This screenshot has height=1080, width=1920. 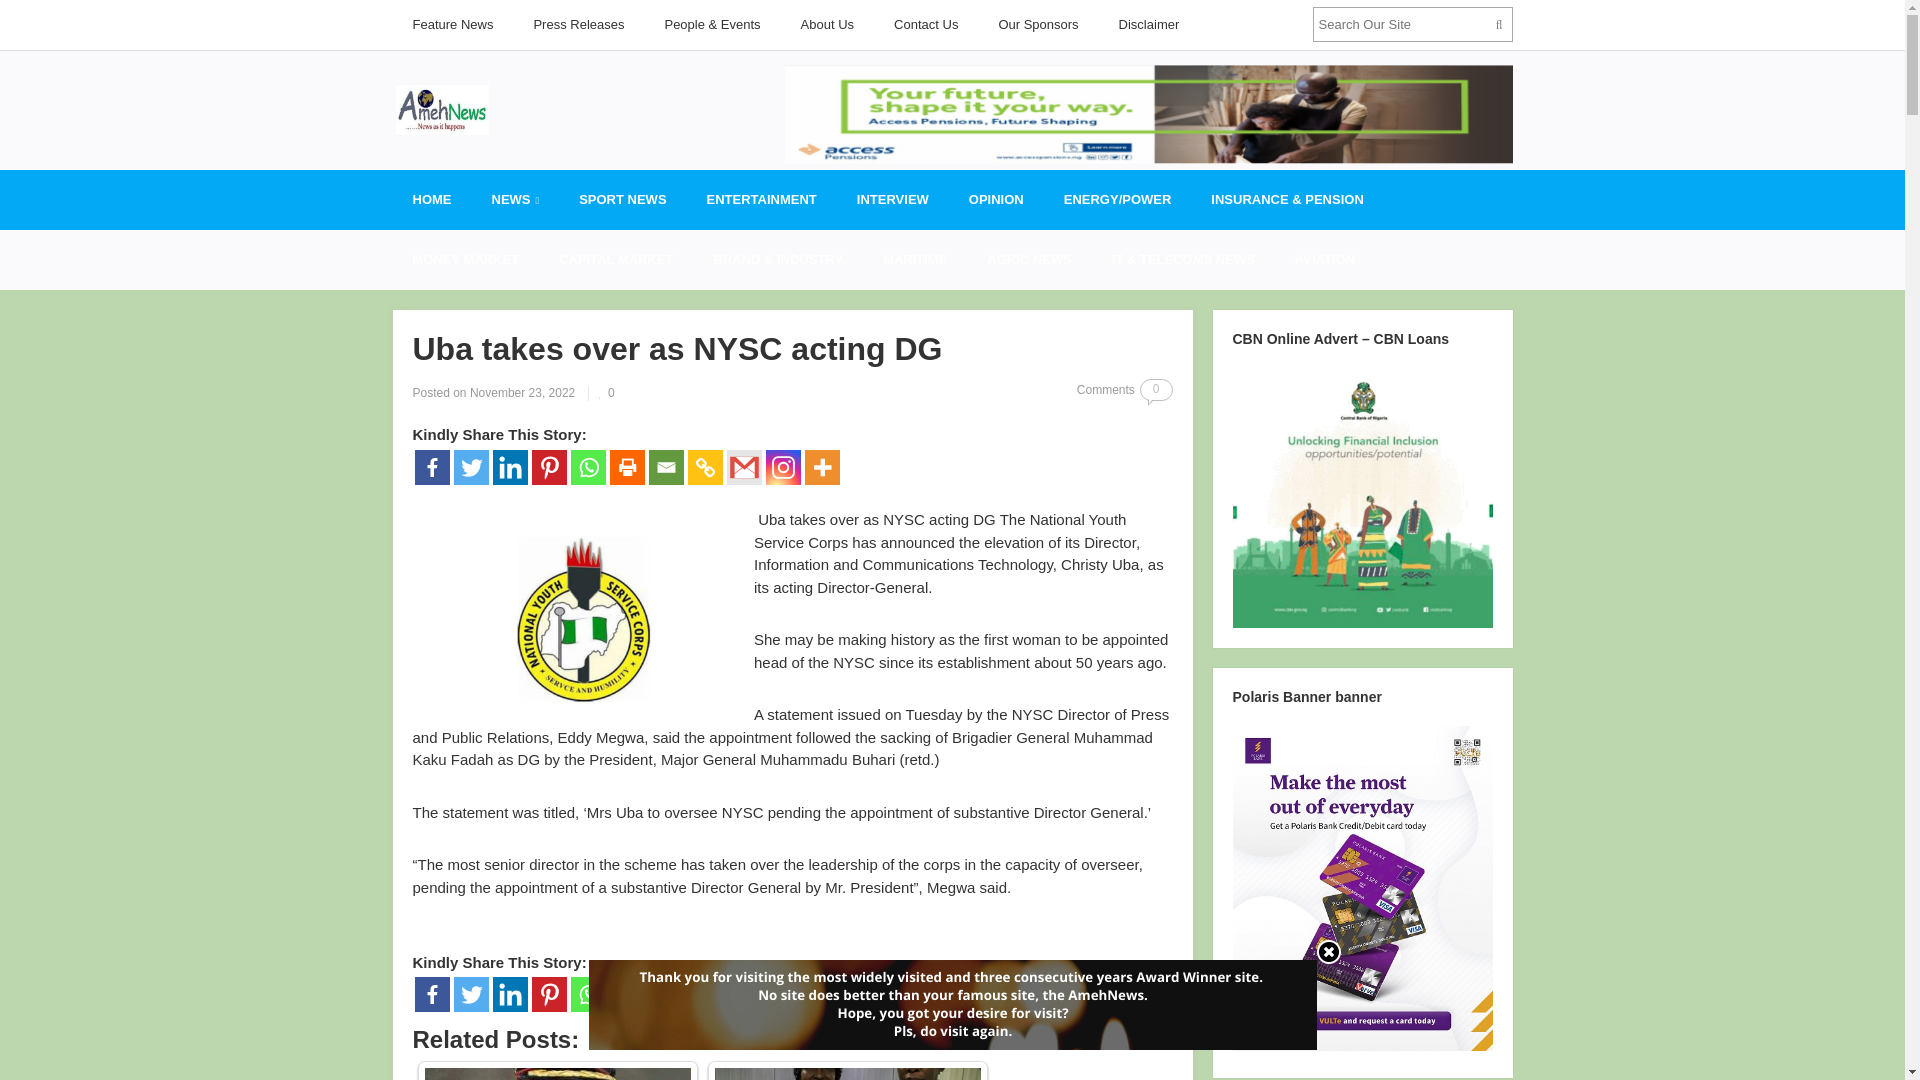 I want to click on Pinterest, so click(x=548, y=467).